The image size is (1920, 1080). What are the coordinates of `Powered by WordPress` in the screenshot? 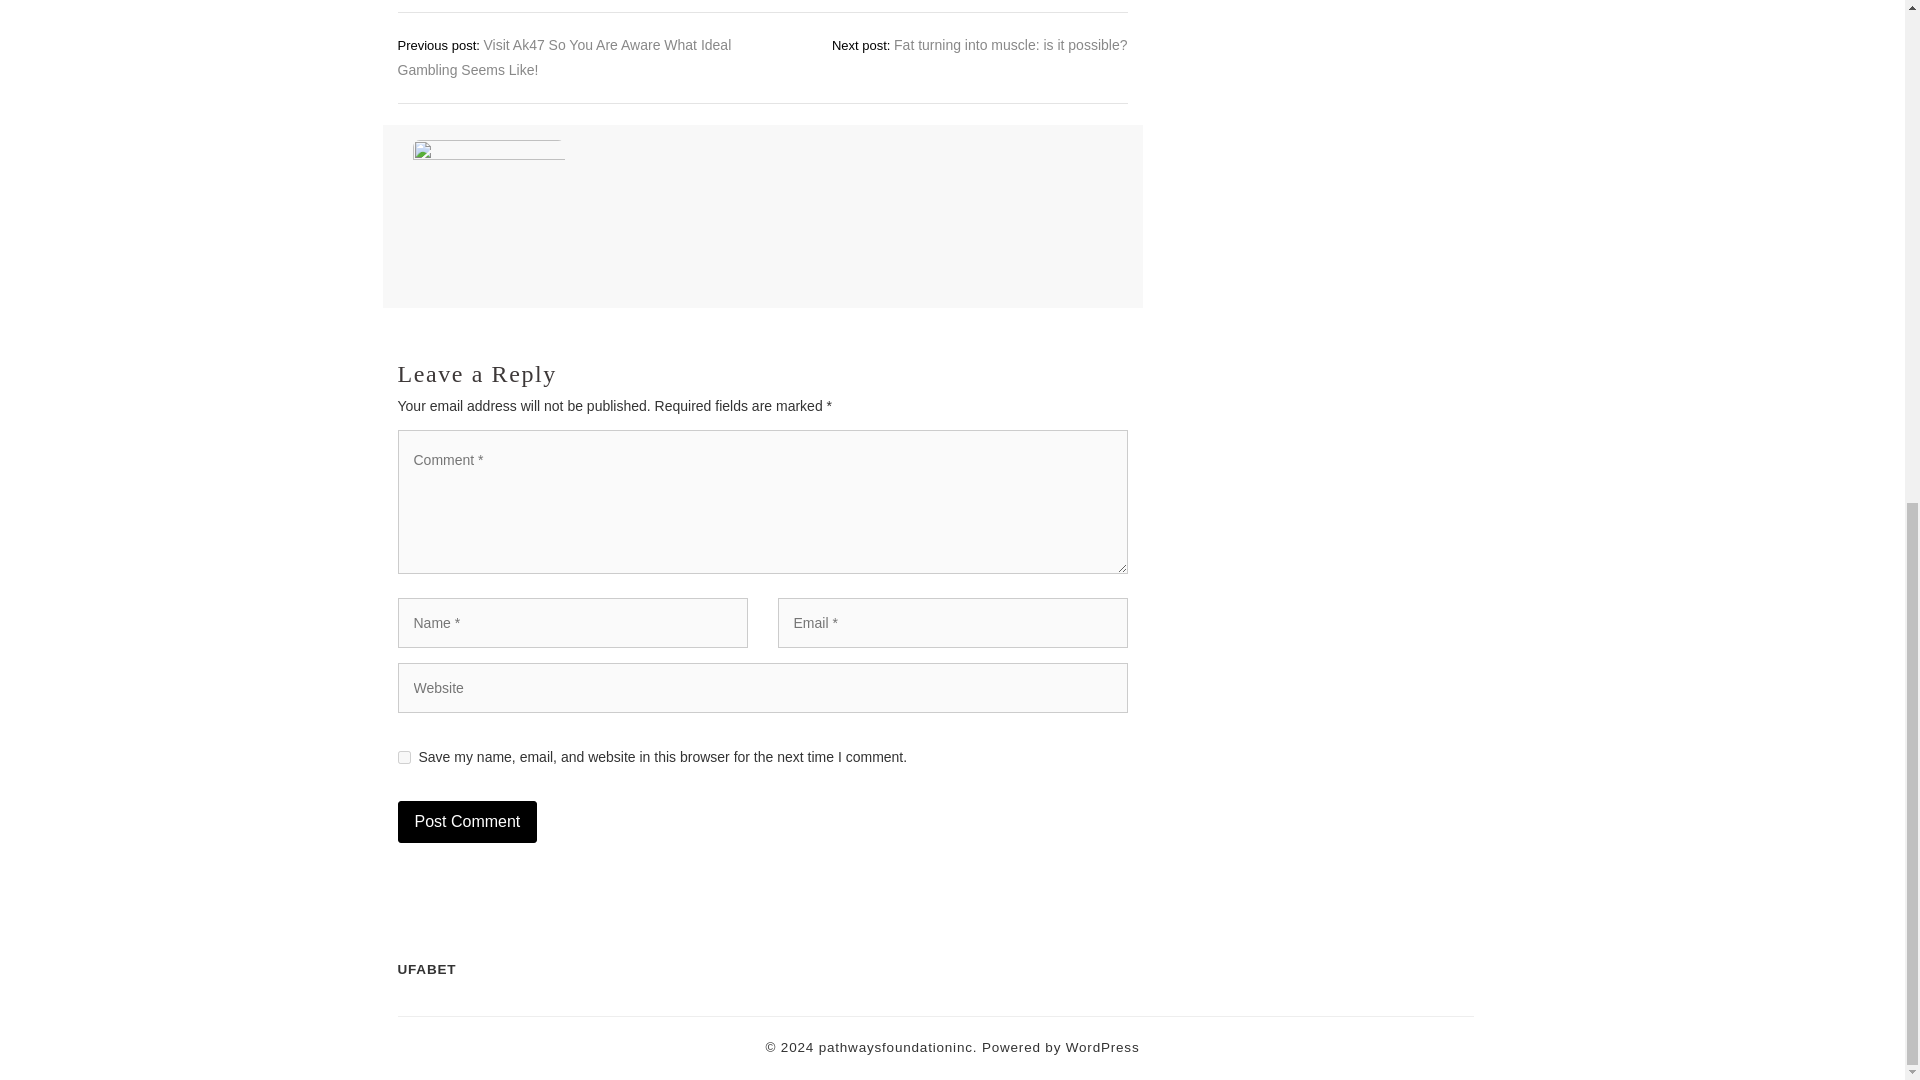 It's located at (1060, 1046).